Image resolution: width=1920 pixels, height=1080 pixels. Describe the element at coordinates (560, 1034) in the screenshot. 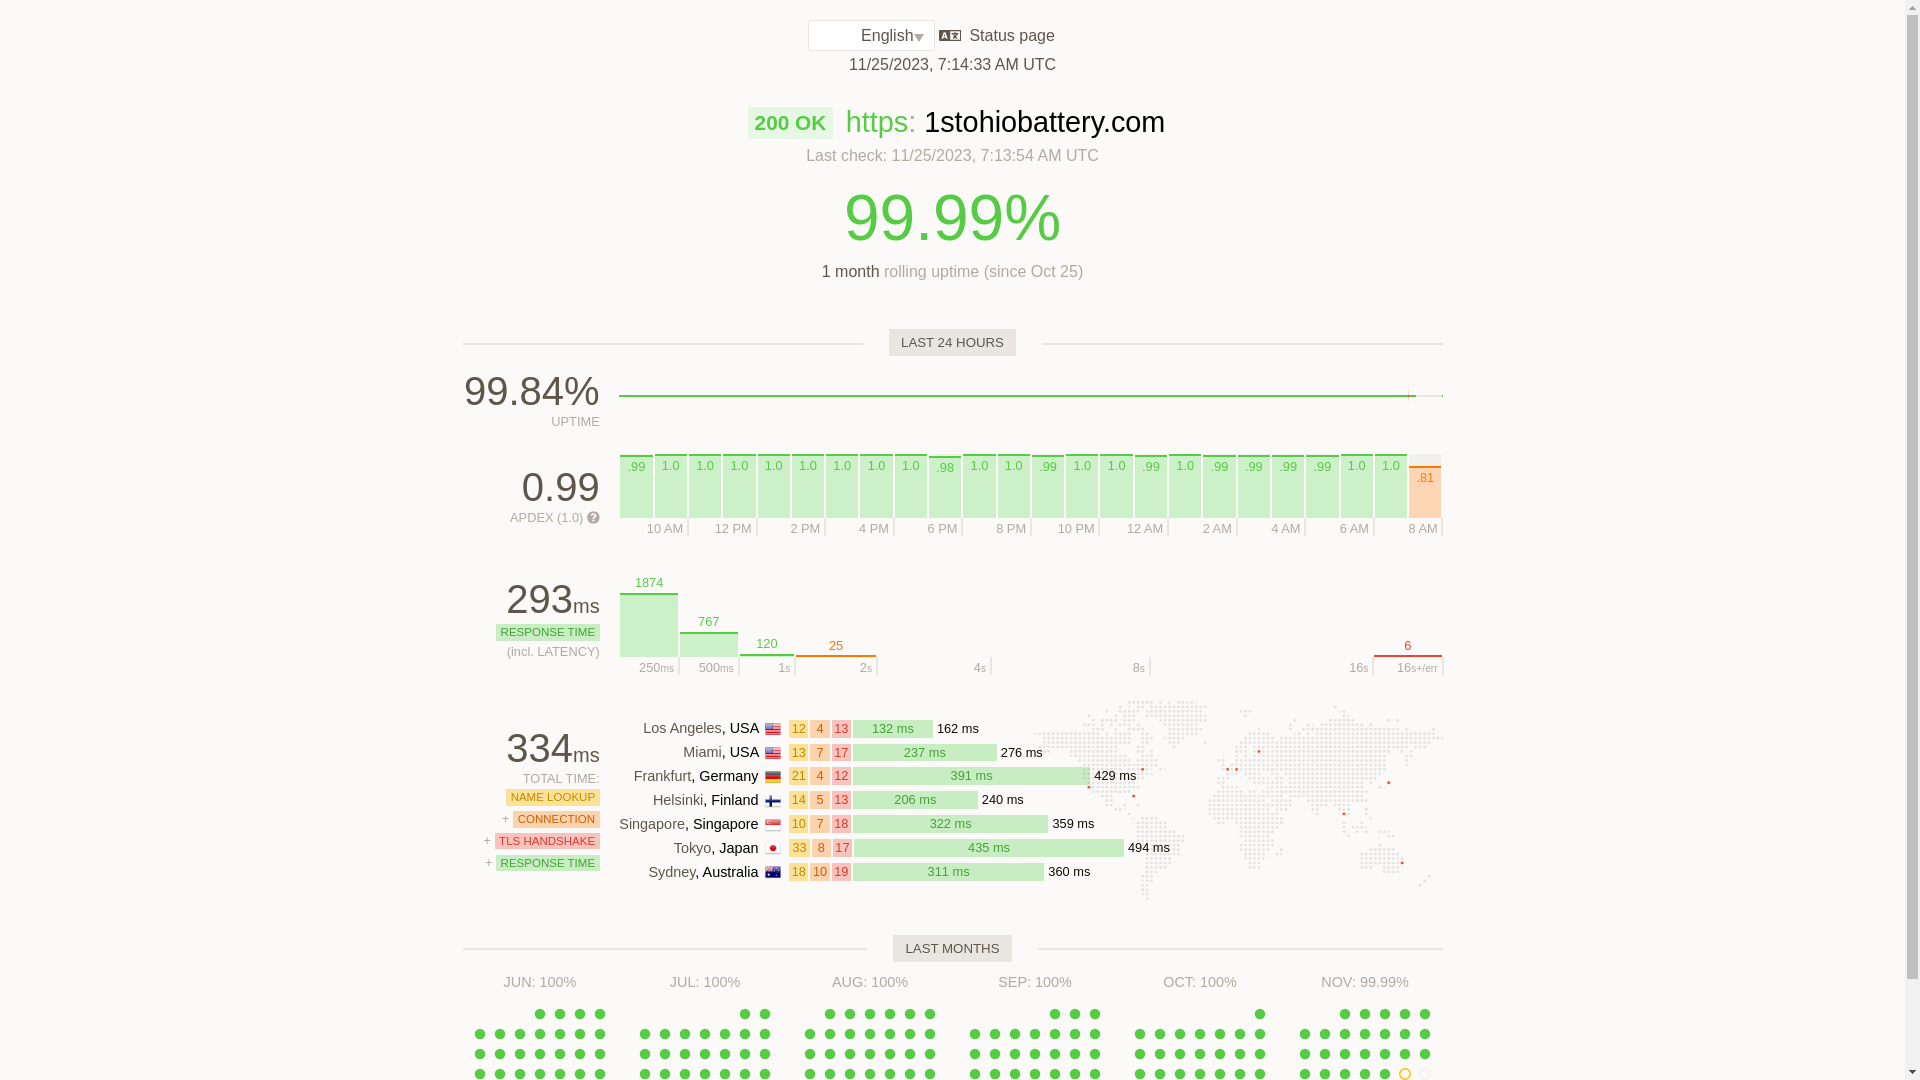

I see `<small>Jun 09:</small> No downtime` at that location.